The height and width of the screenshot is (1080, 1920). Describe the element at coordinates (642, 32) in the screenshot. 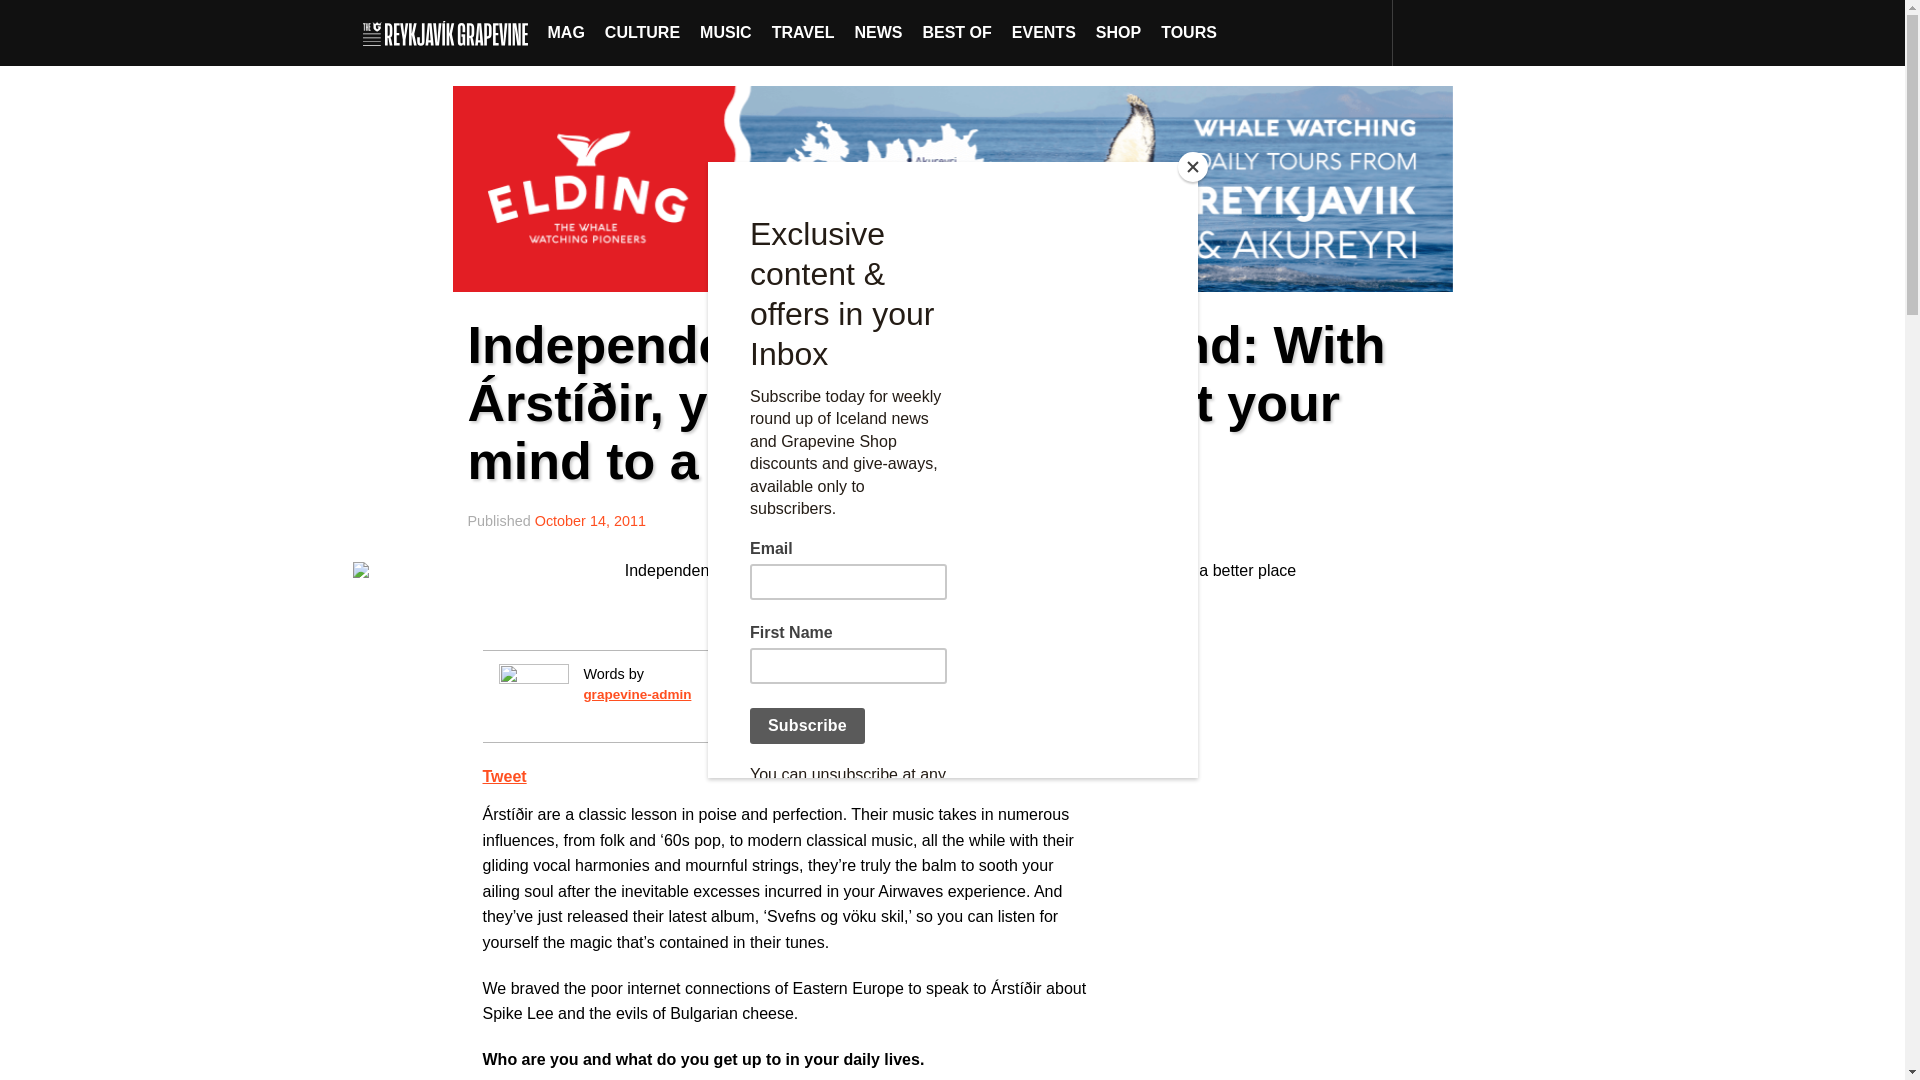

I see `CULTURE` at that location.